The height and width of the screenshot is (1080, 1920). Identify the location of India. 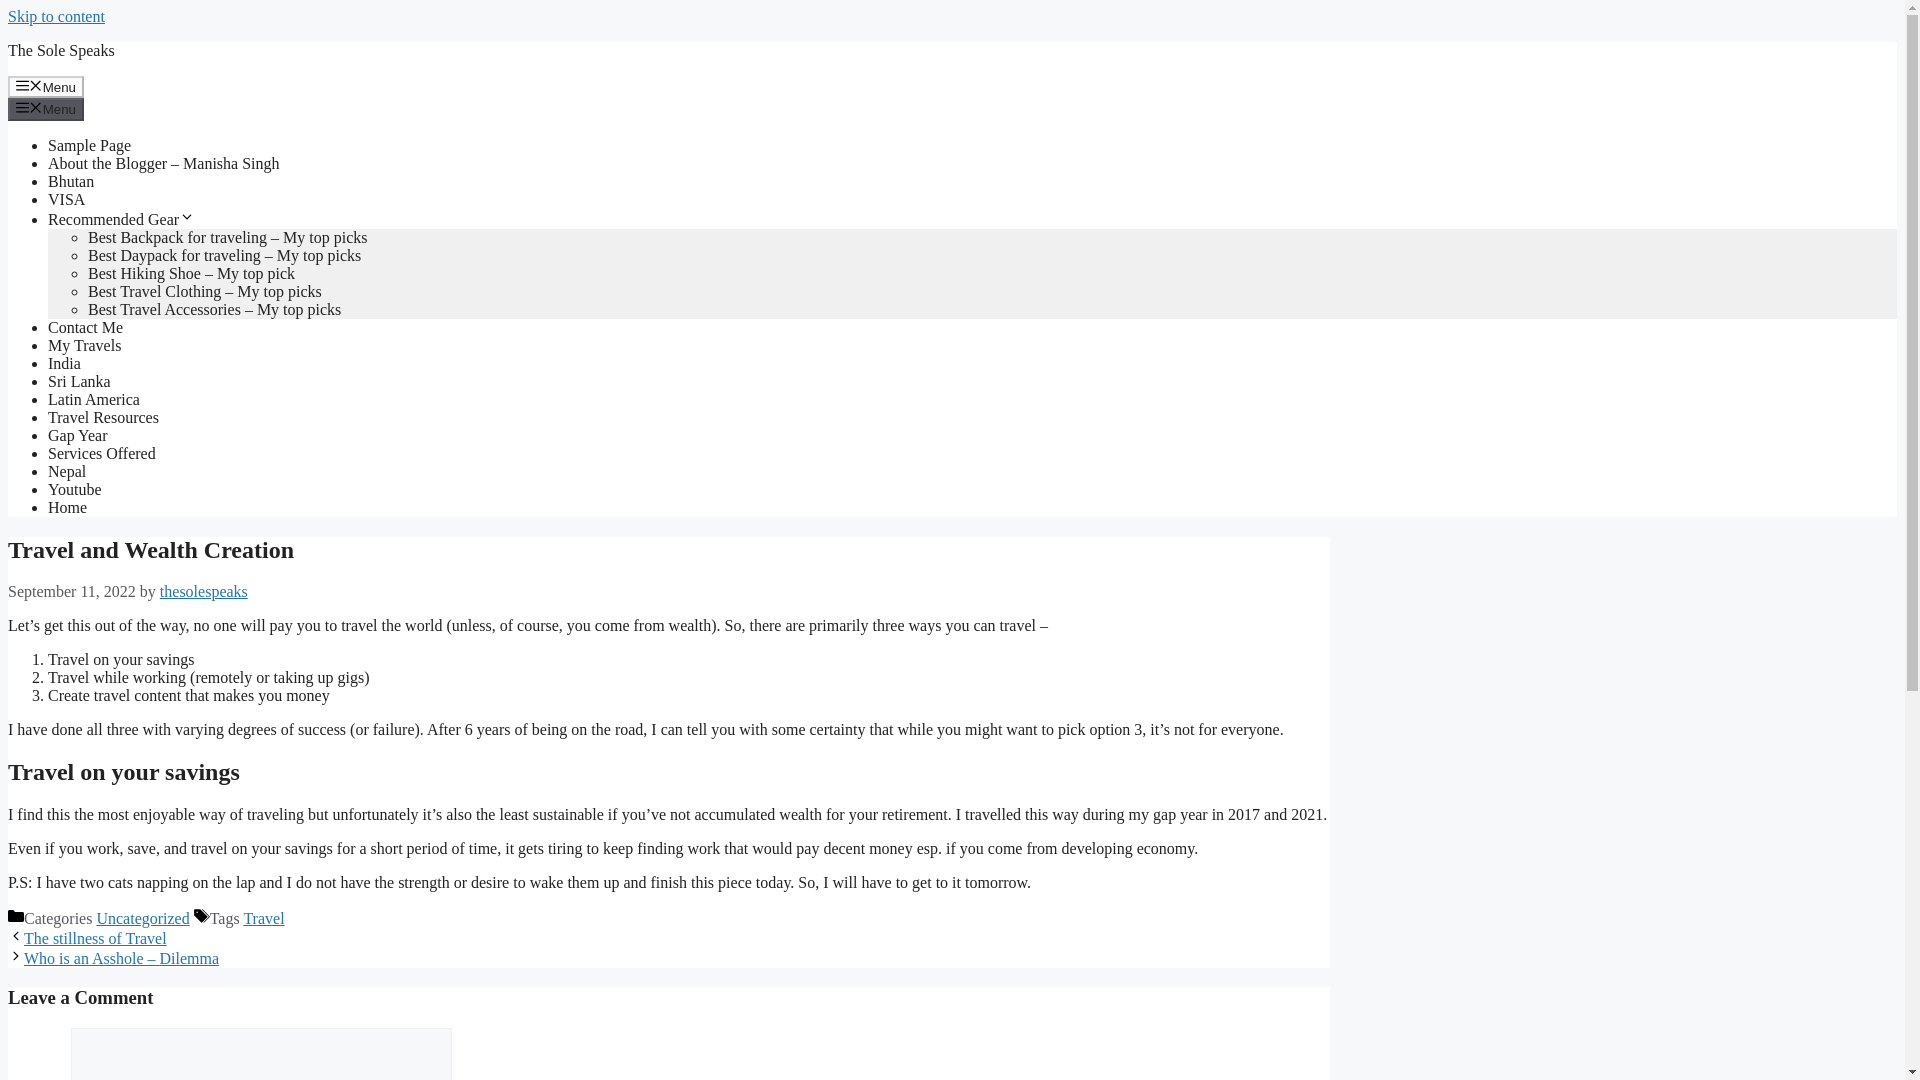
(64, 363).